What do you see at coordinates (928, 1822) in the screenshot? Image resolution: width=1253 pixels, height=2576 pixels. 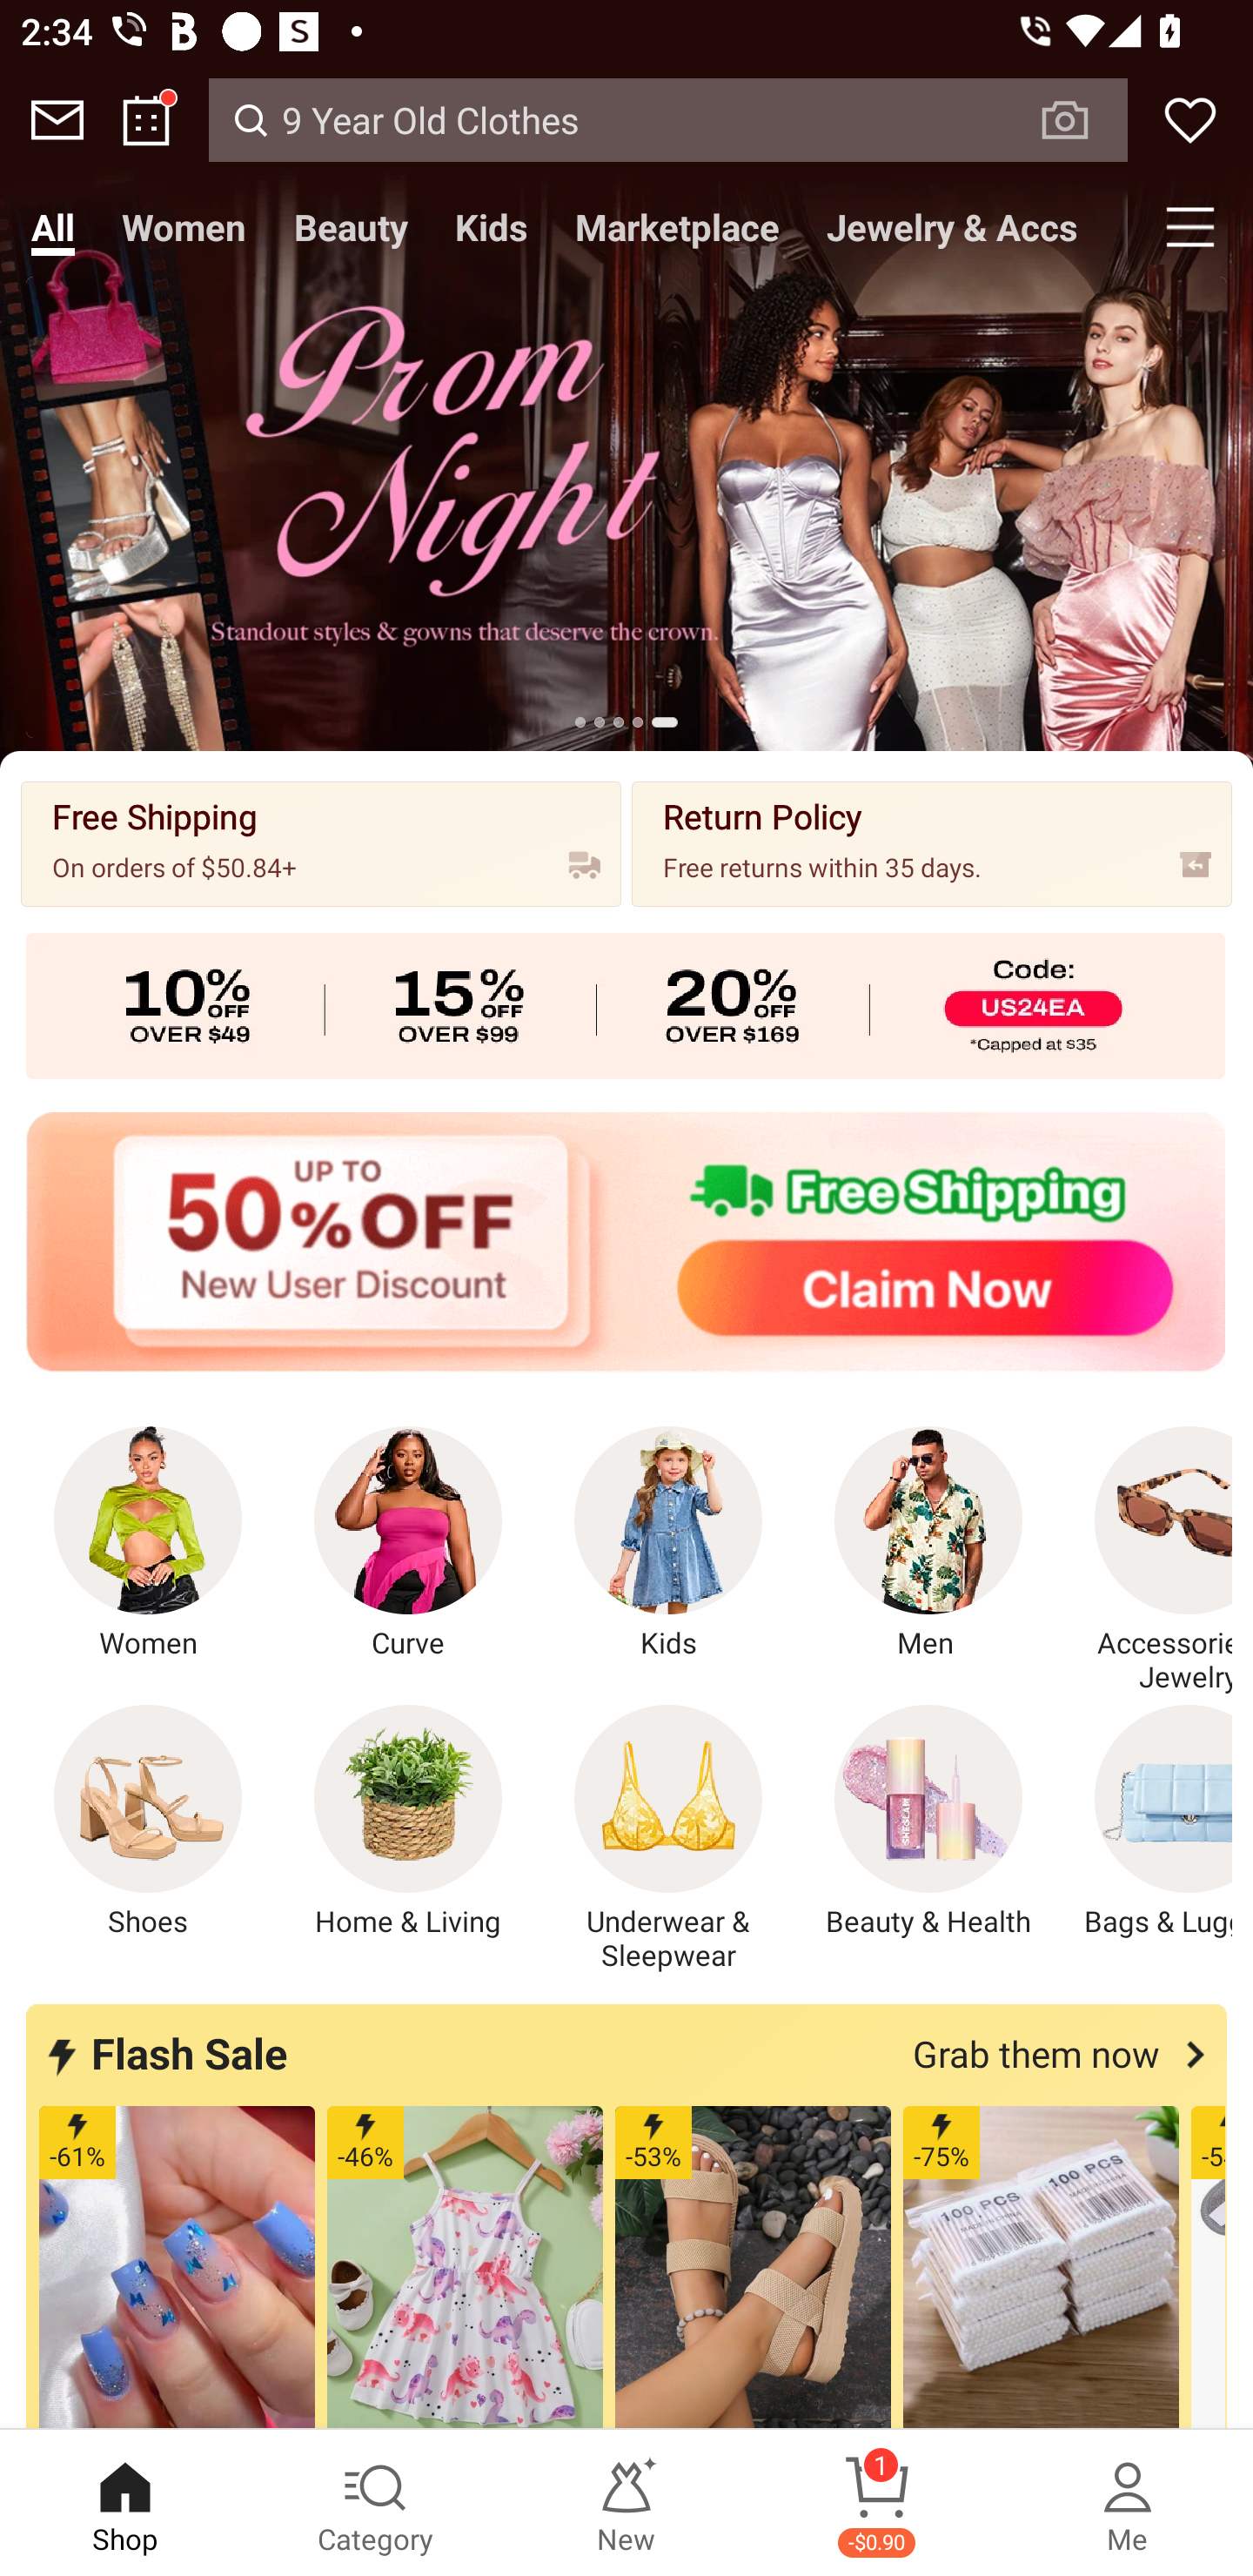 I see `Beauty & Health` at bounding box center [928, 1822].